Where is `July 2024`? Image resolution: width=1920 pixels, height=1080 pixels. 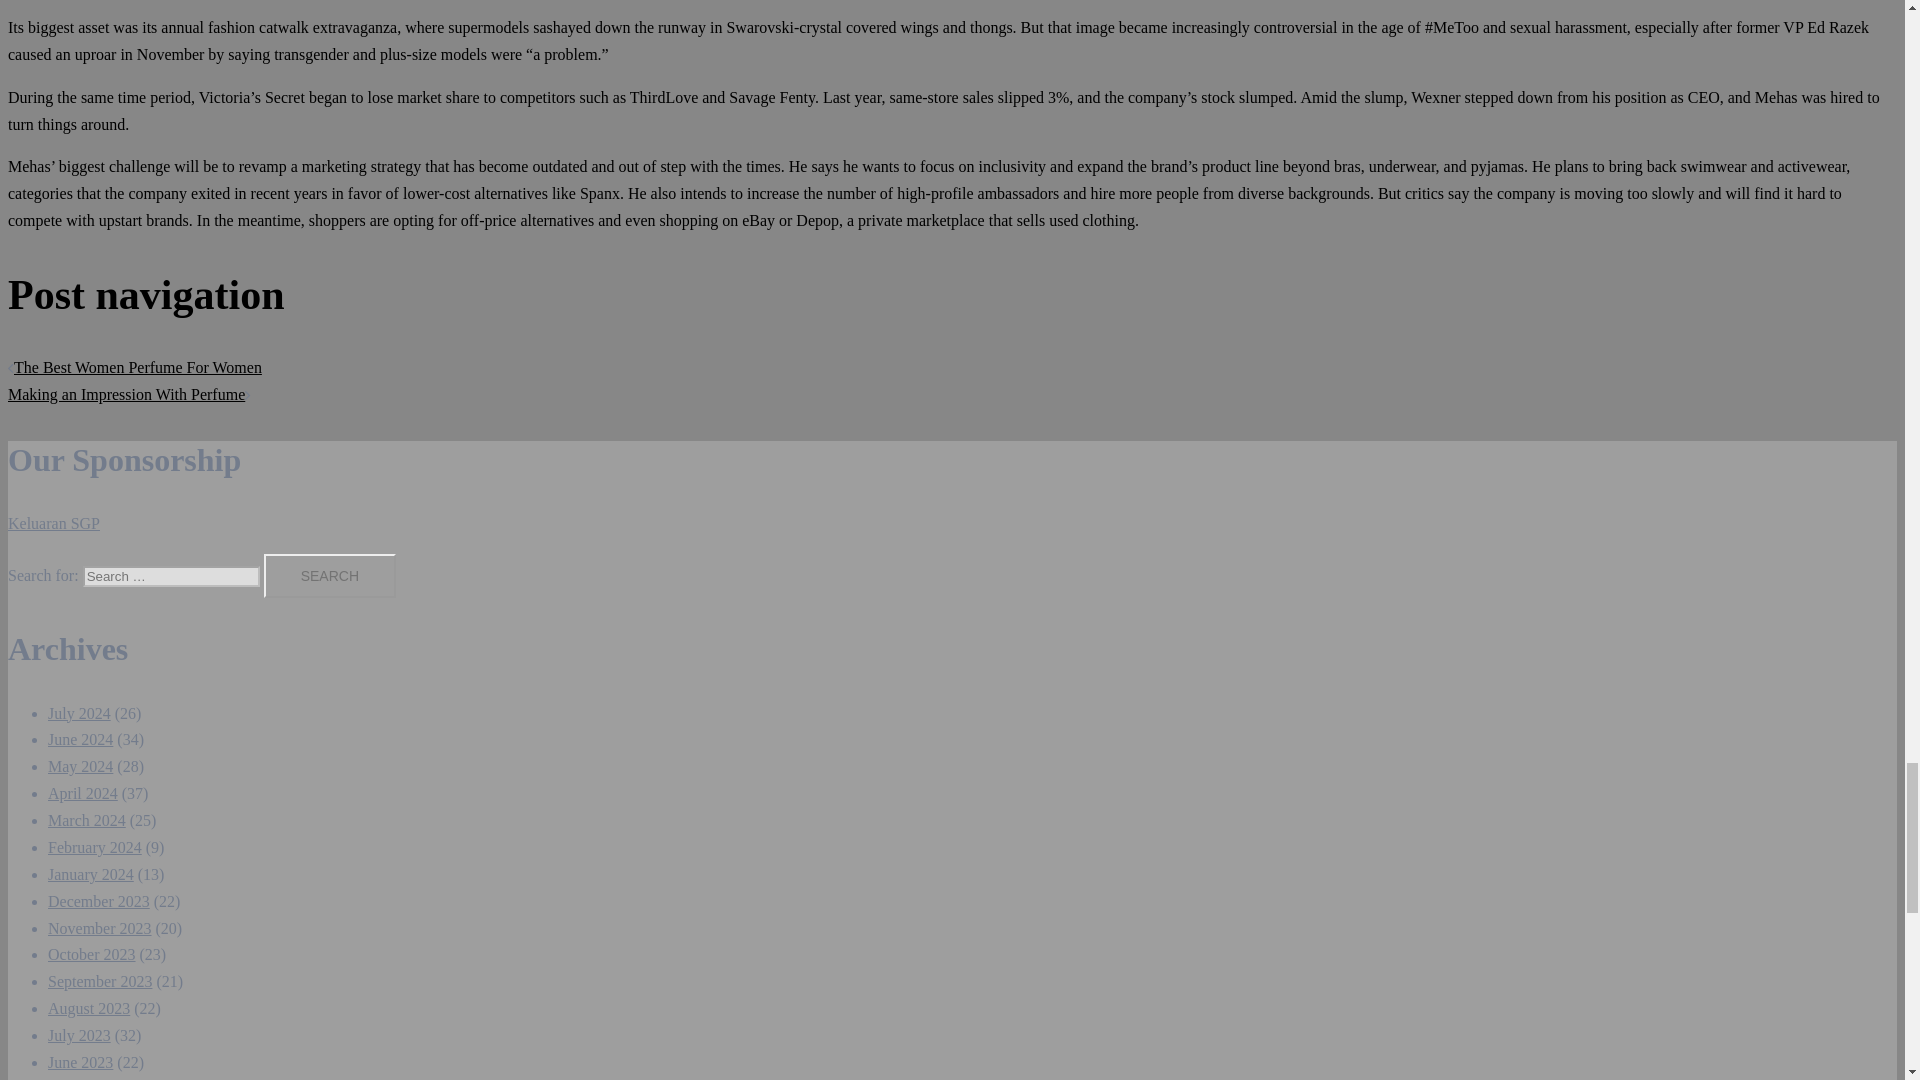
July 2024 is located at coordinates (80, 714).